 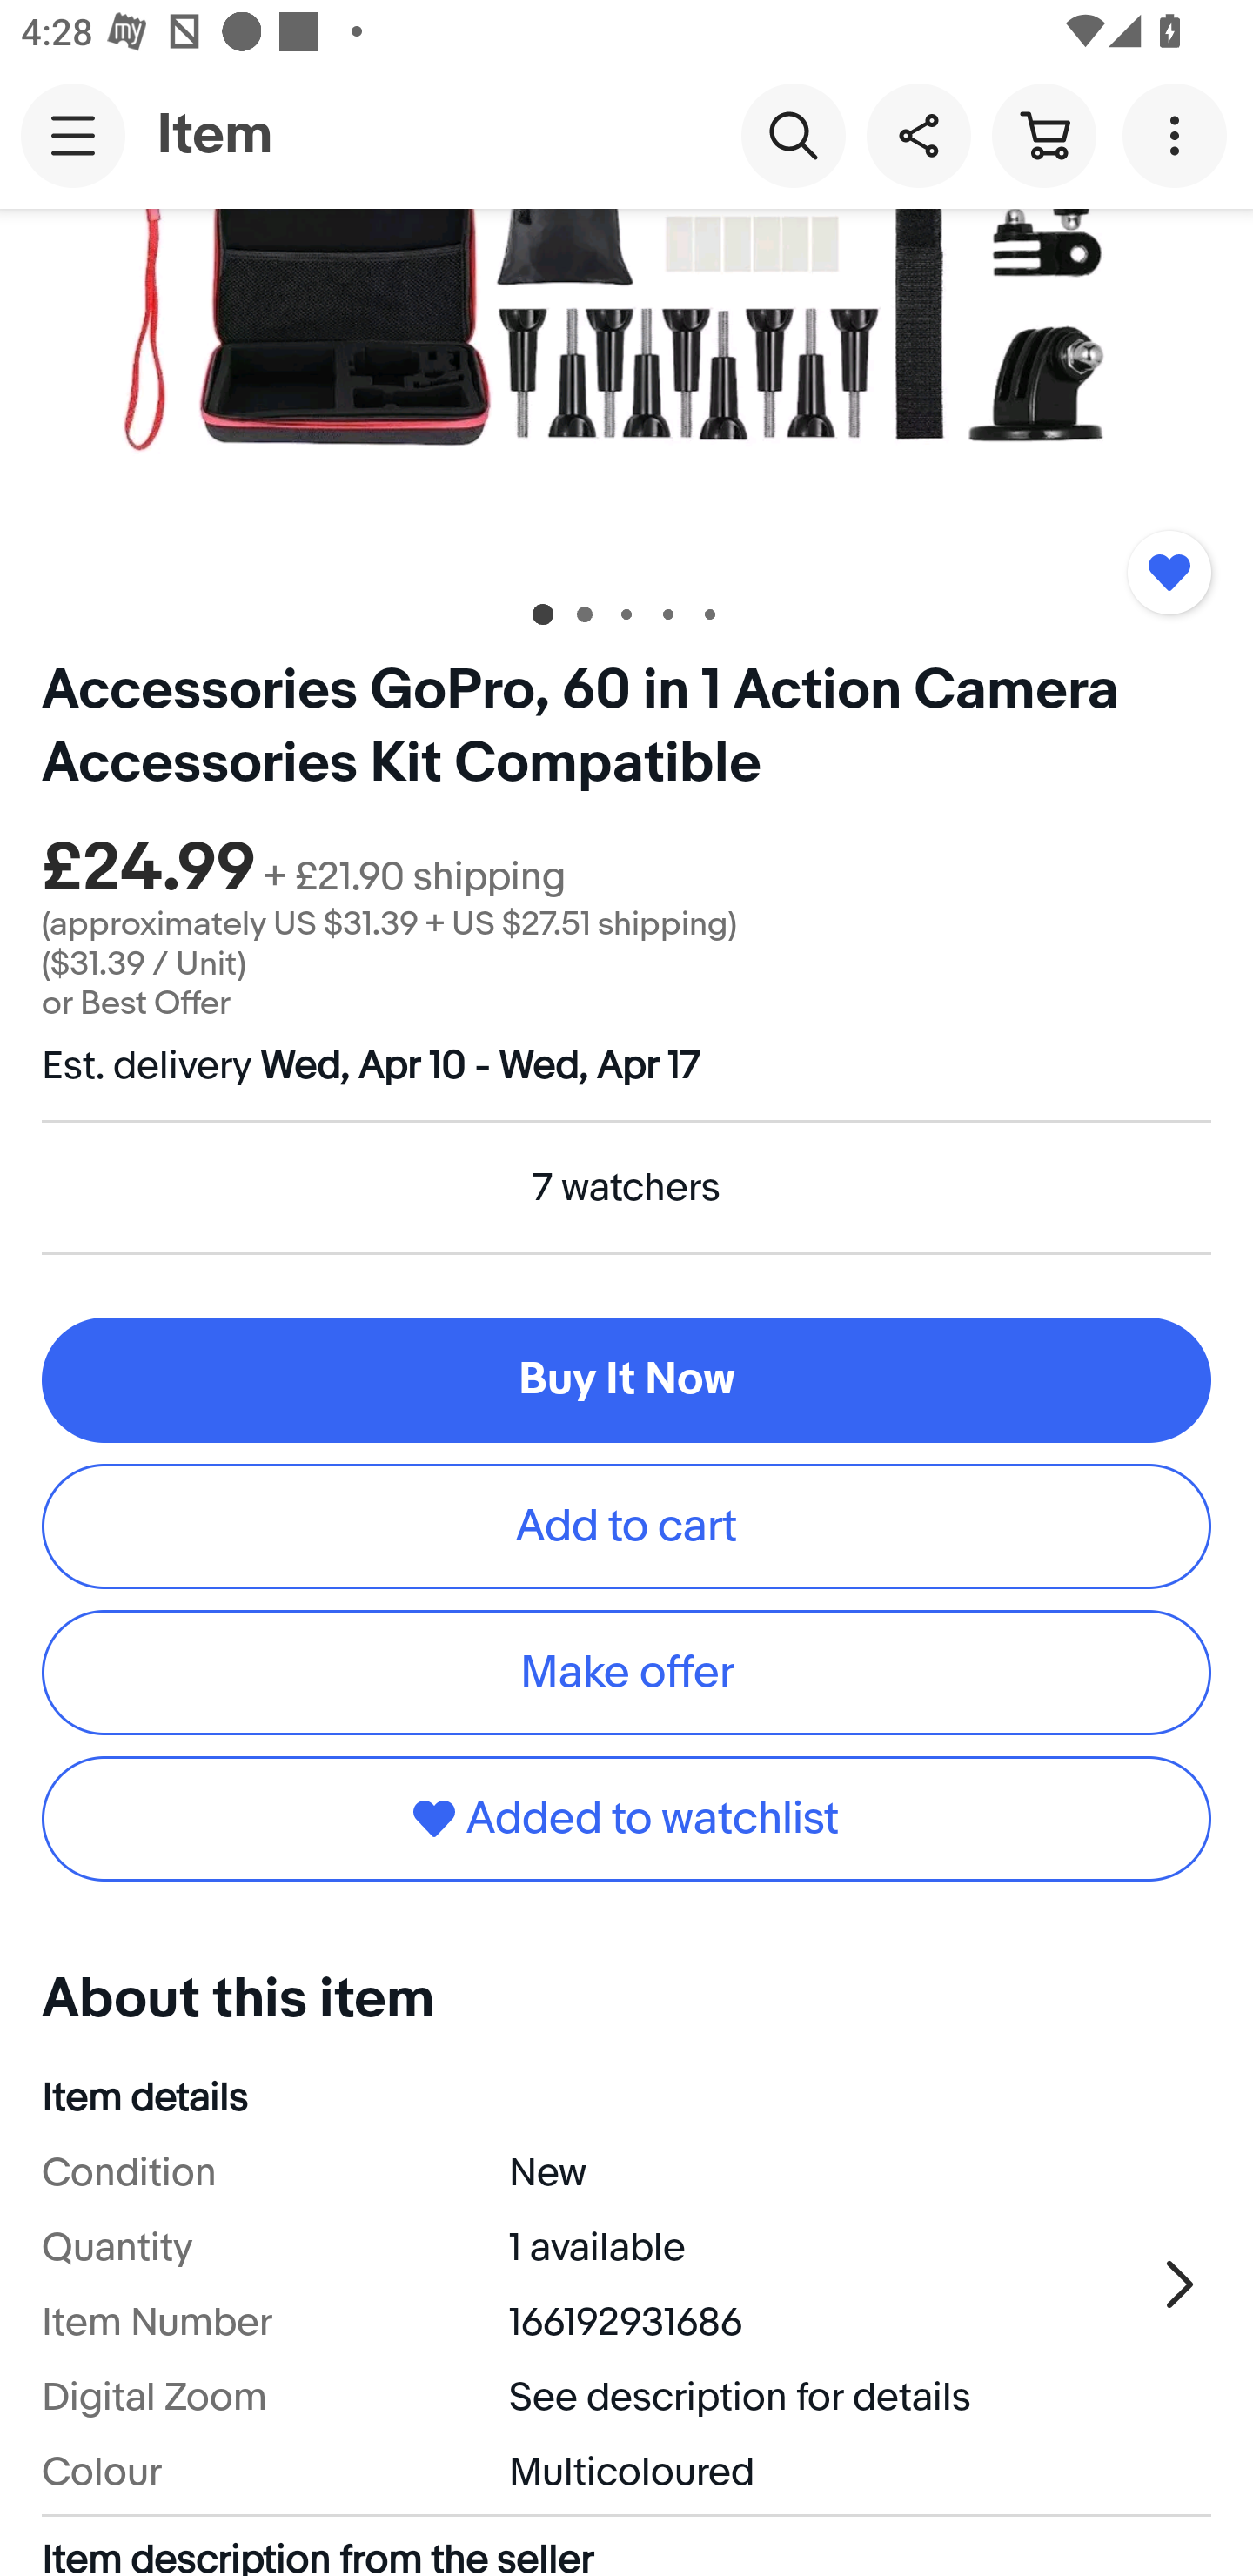 What do you see at coordinates (918, 134) in the screenshot?
I see `Share this item` at bounding box center [918, 134].